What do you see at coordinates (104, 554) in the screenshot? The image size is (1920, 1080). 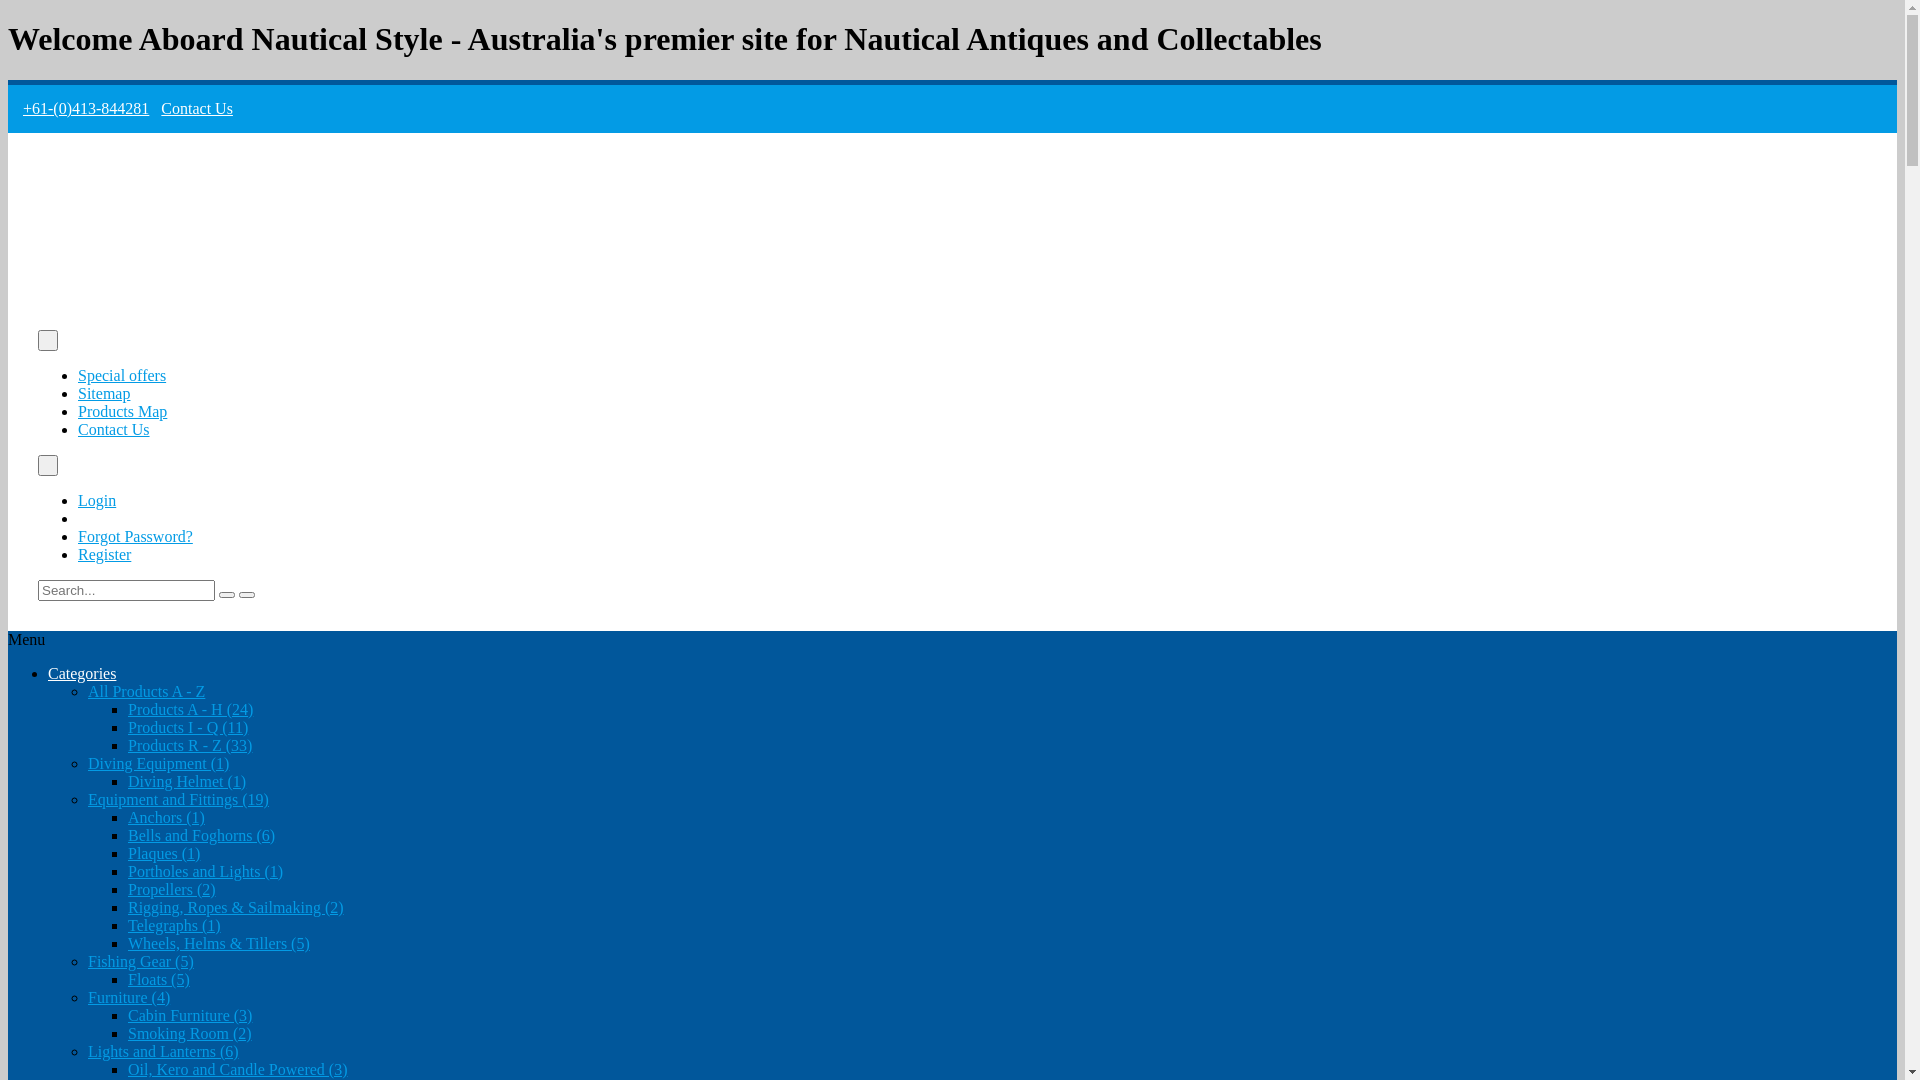 I see `Register` at bounding box center [104, 554].